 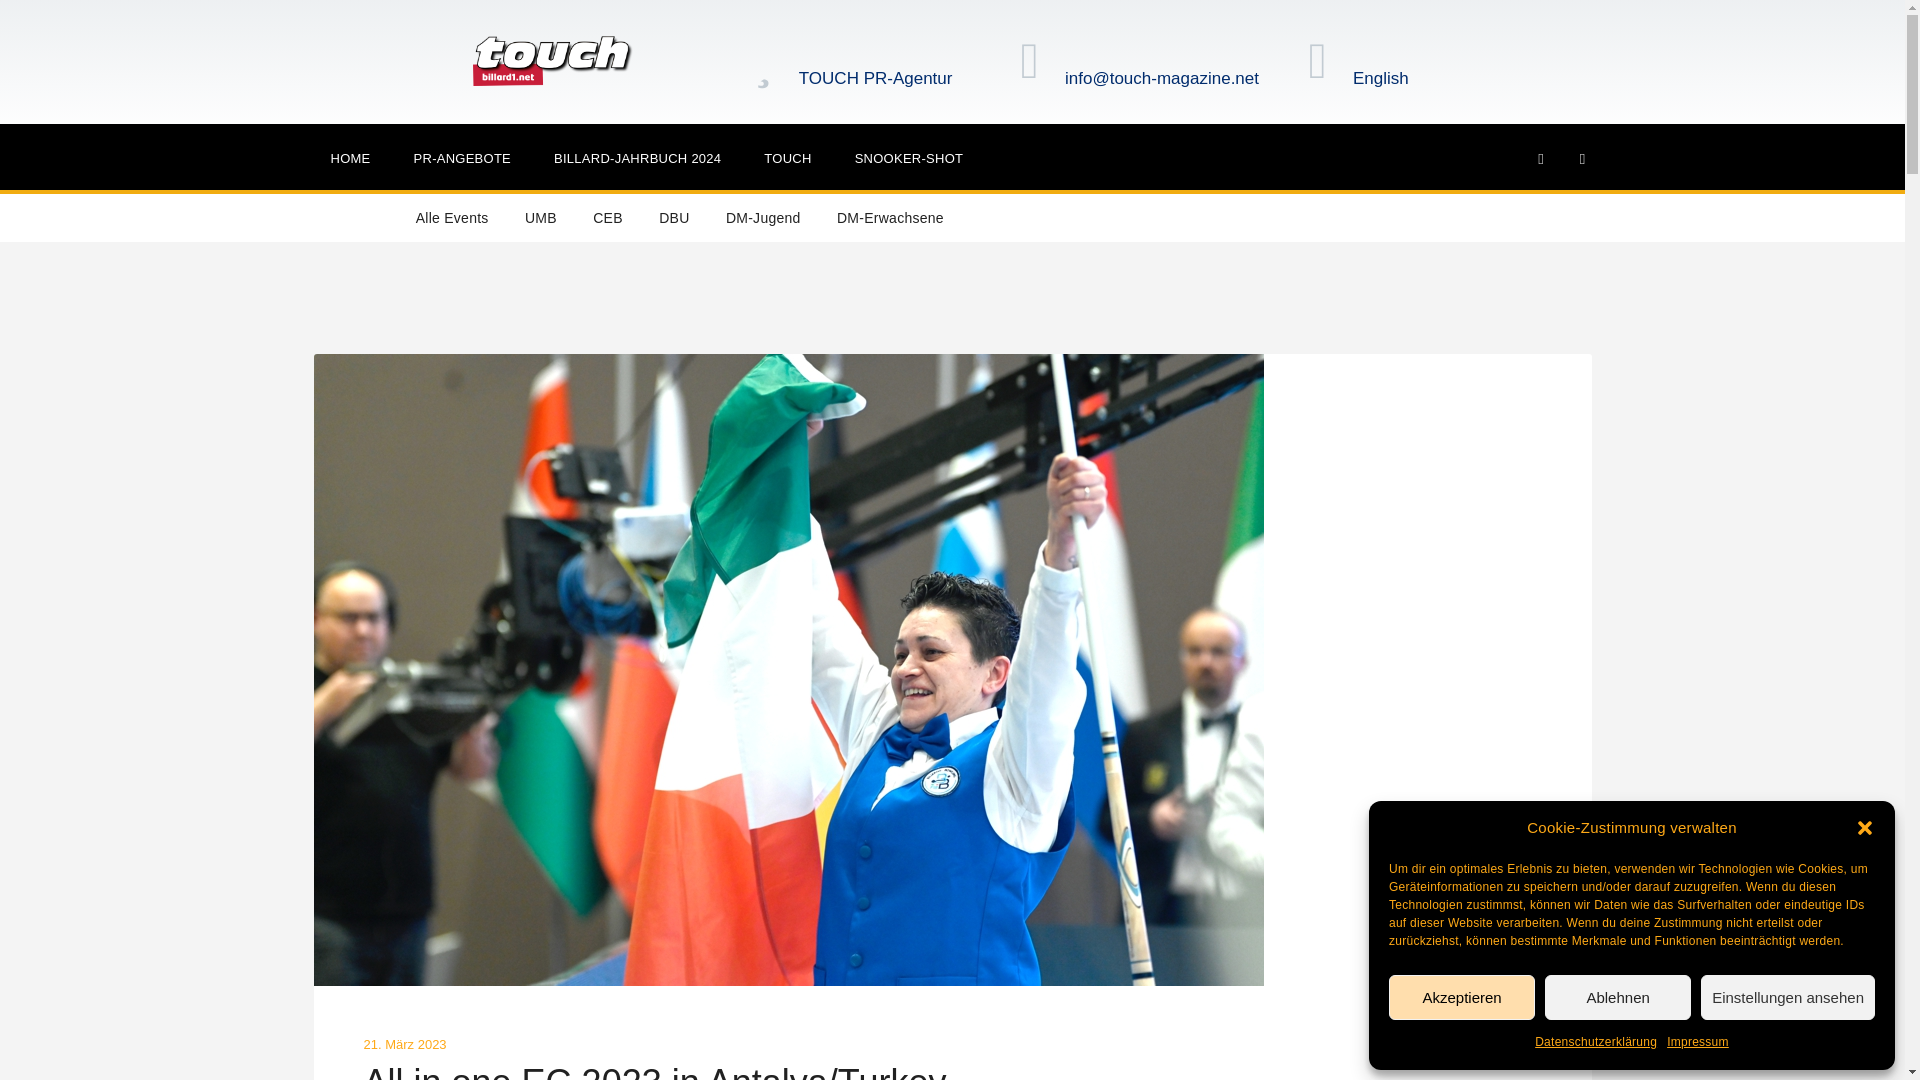 What do you see at coordinates (349, 158) in the screenshot?
I see `HOME` at bounding box center [349, 158].